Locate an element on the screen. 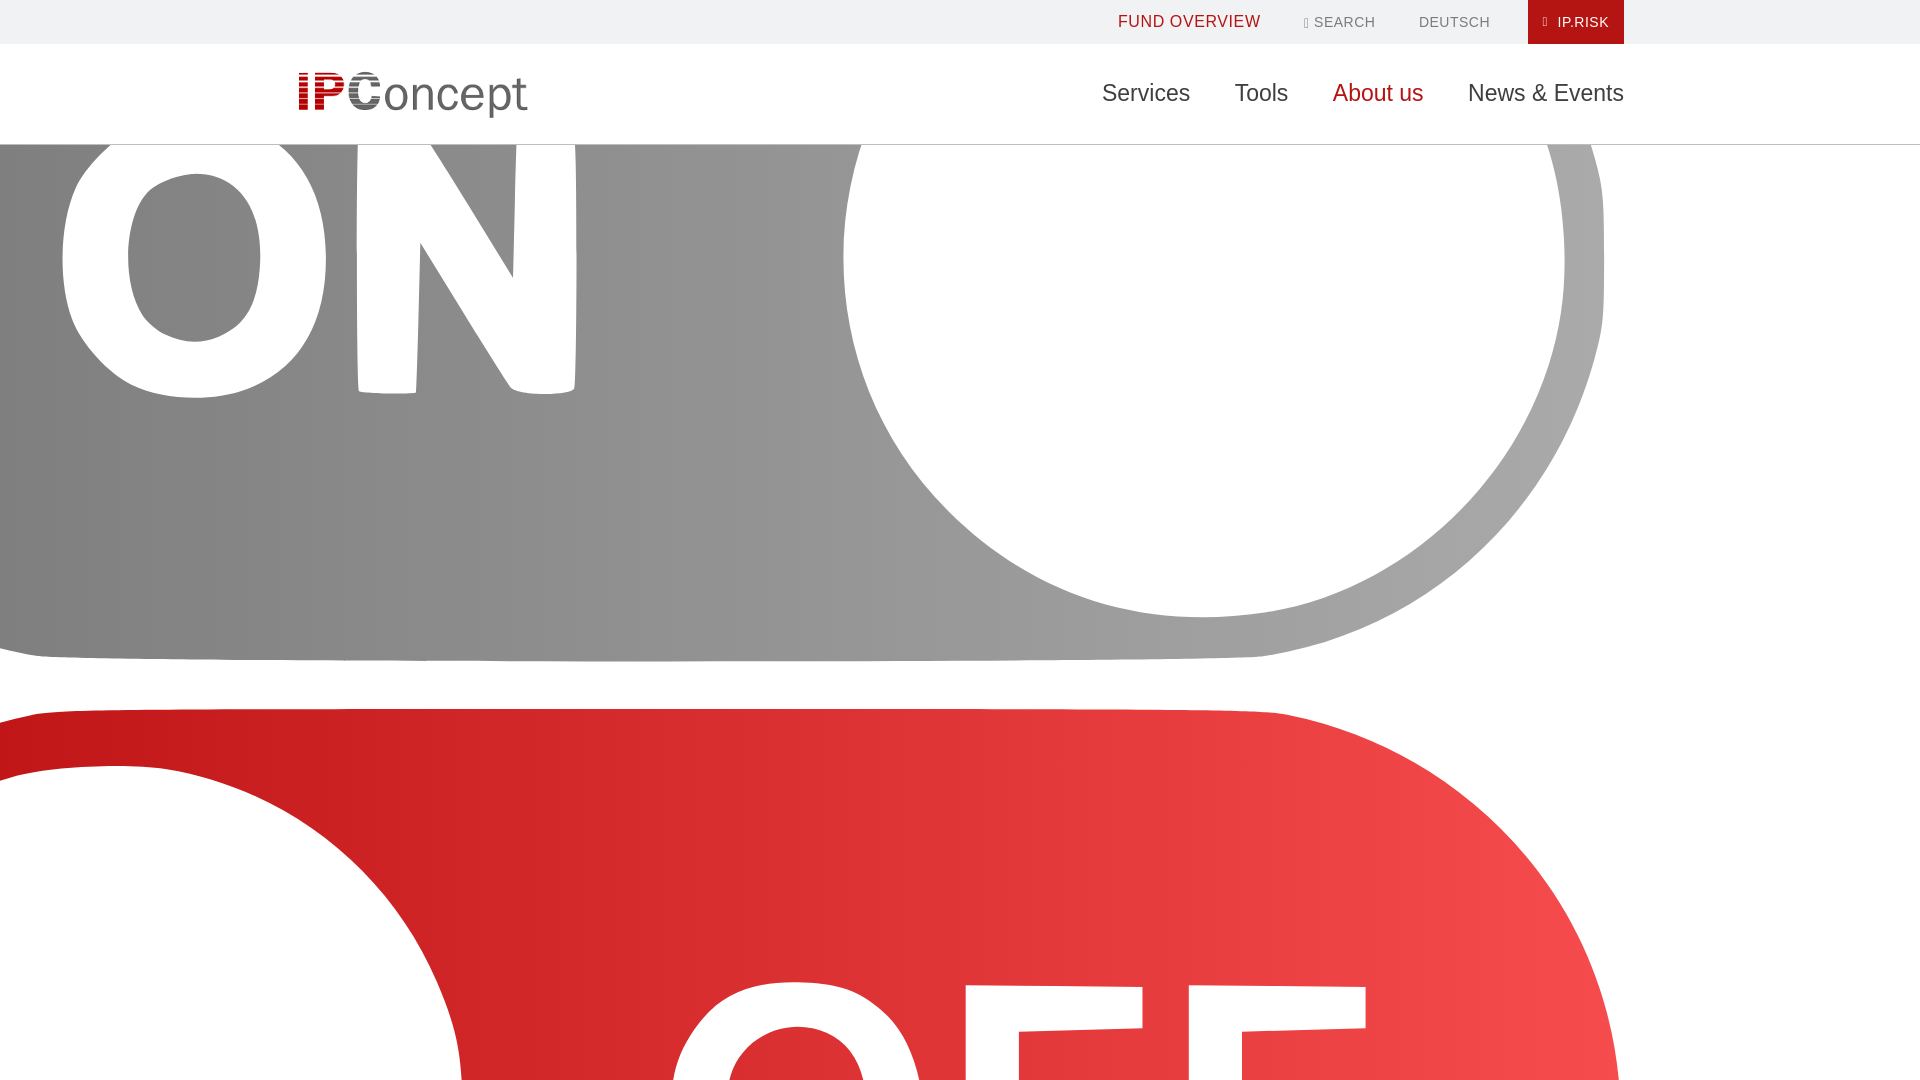 This screenshot has height=1080, width=1920. SEARCH is located at coordinates (1338, 22).